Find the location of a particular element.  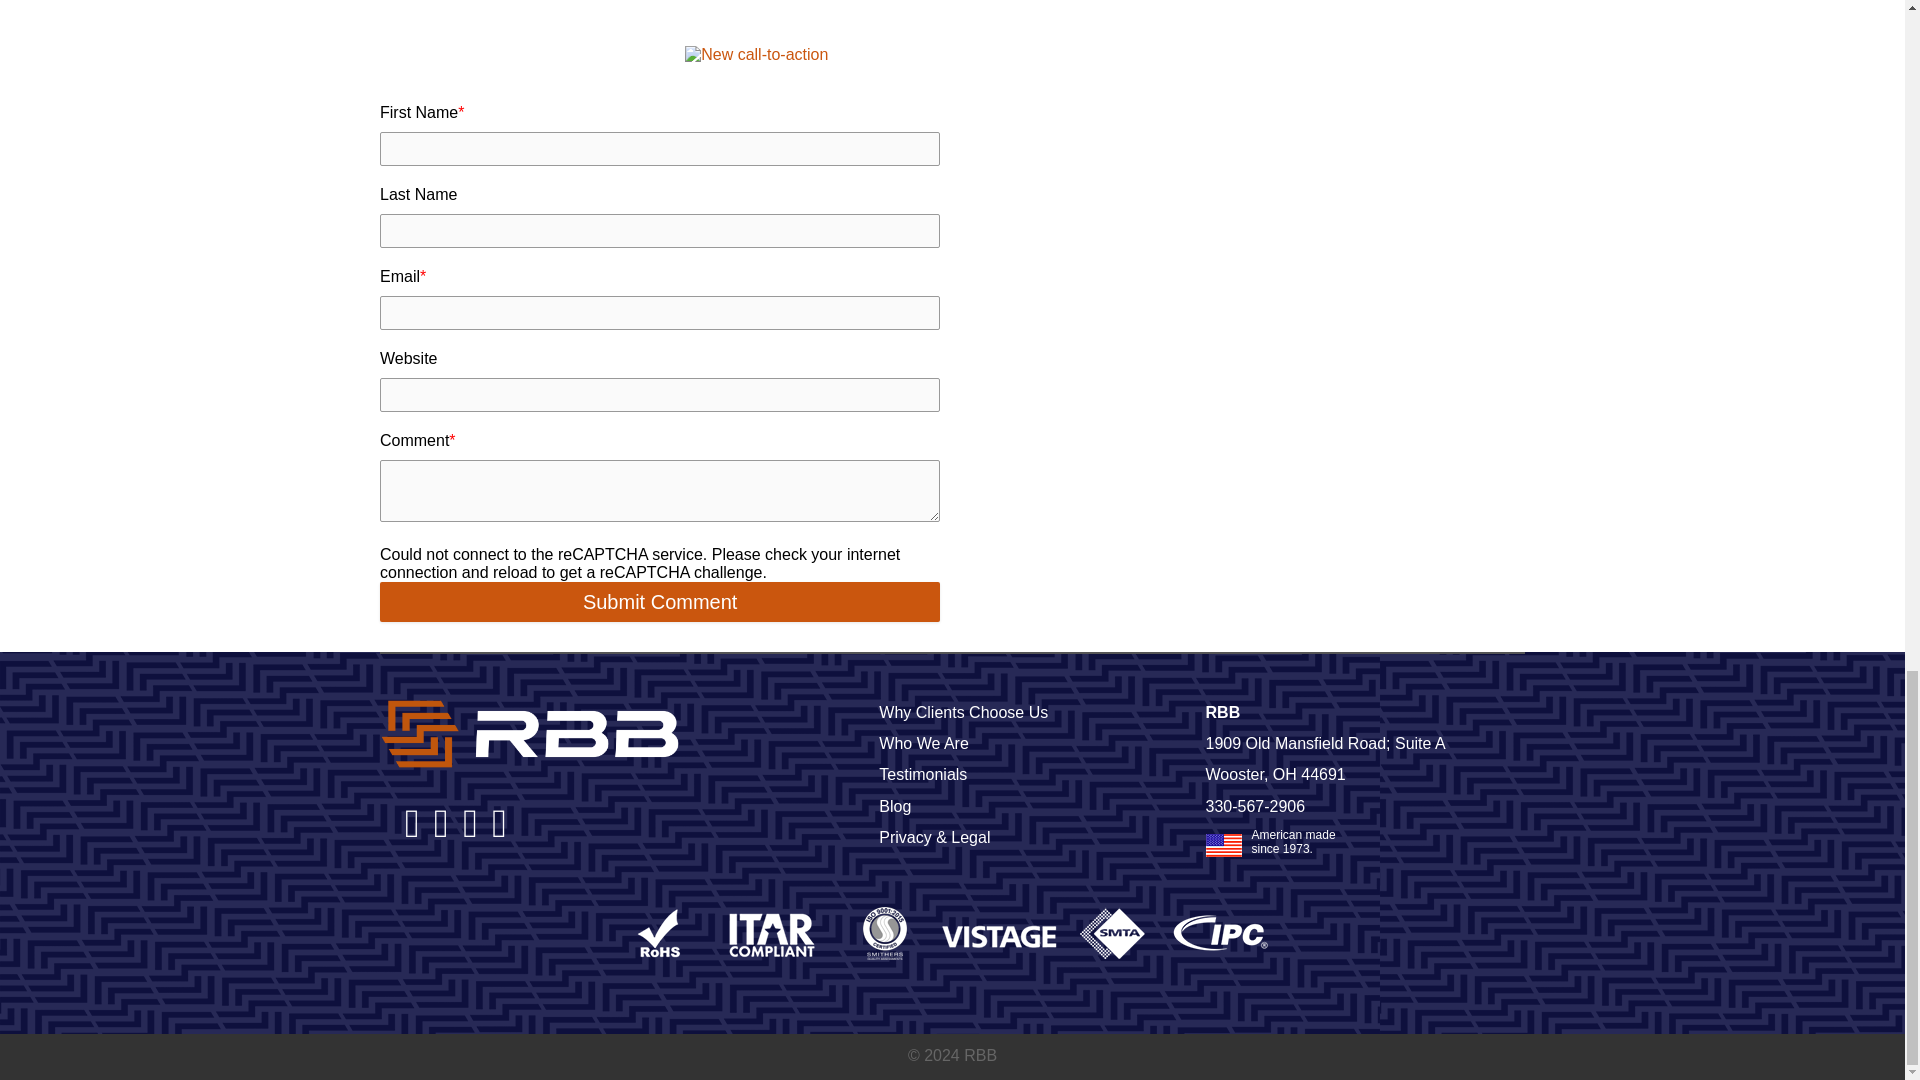

footerCerts2018.png is located at coordinates (952, 934).